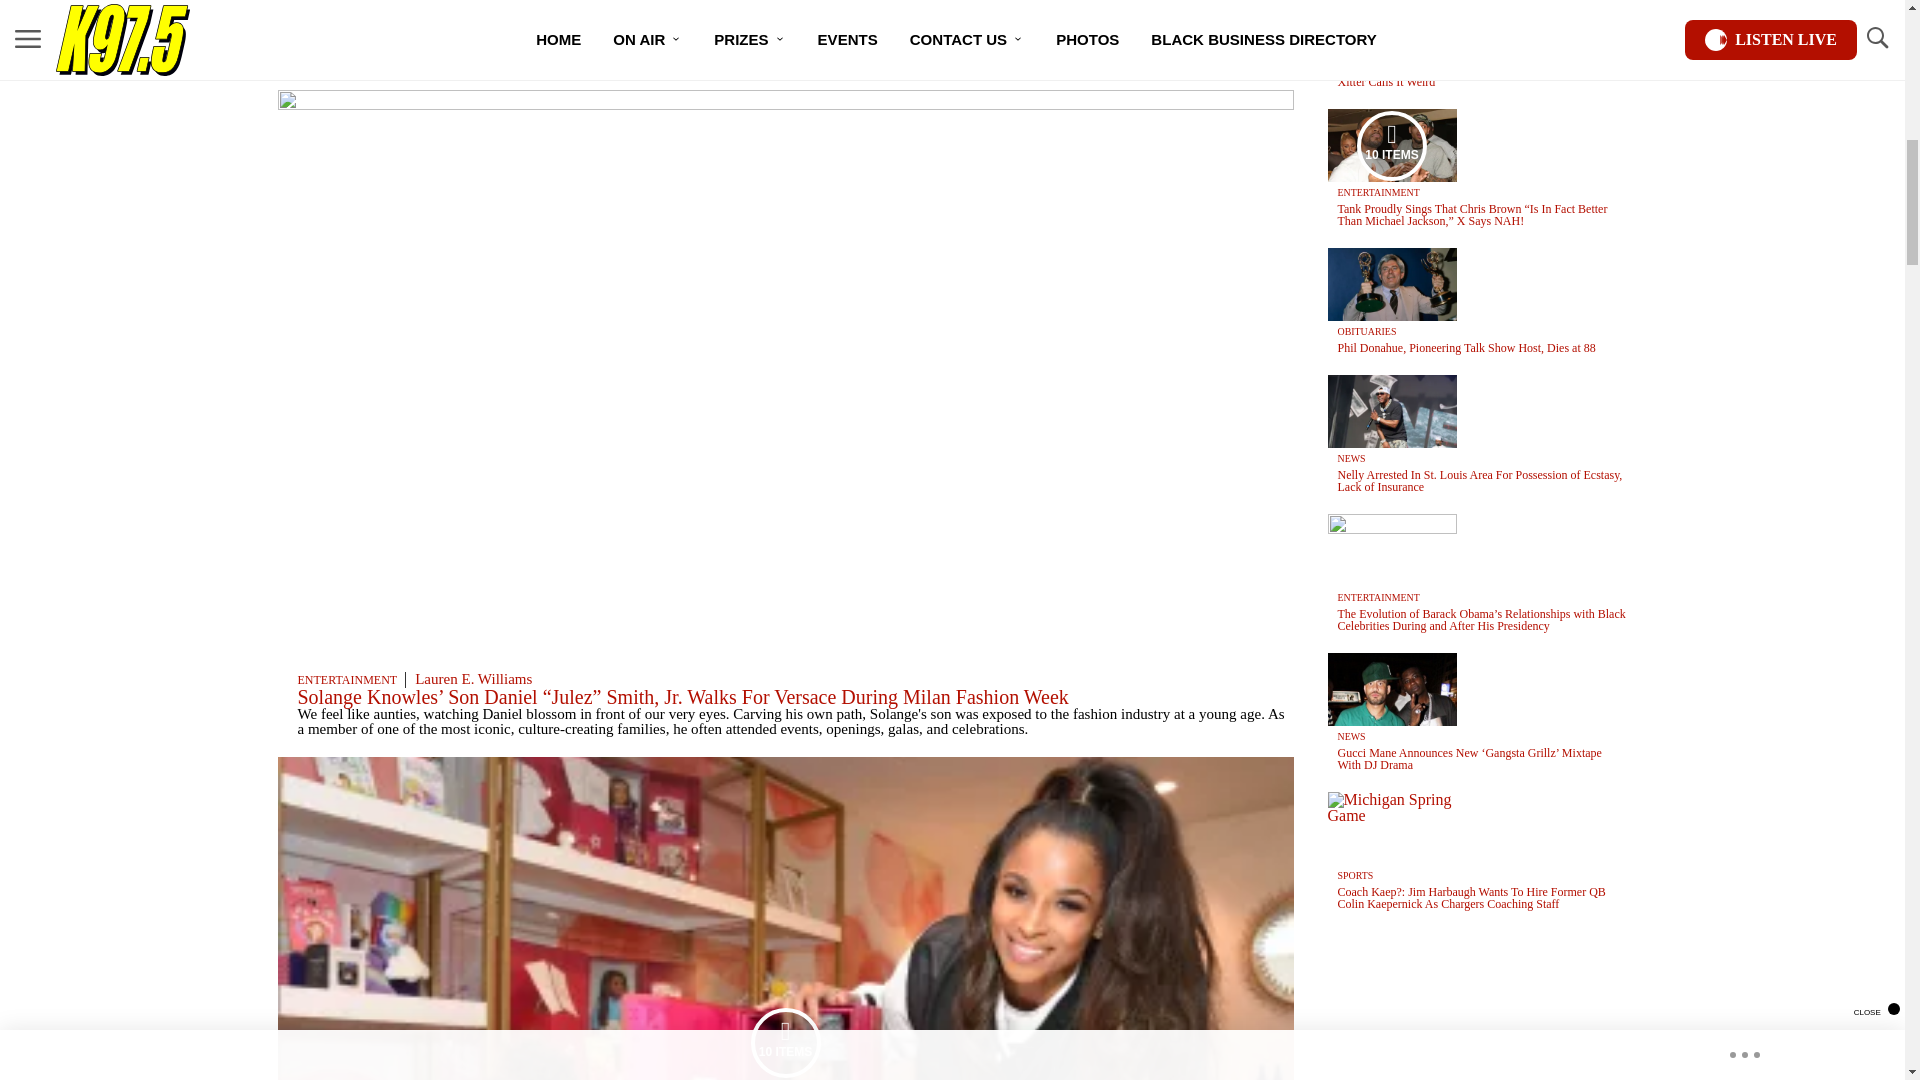 The height and width of the screenshot is (1080, 1920). Describe the element at coordinates (314, 27) in the screenshot. I see `NEWS` at that location.